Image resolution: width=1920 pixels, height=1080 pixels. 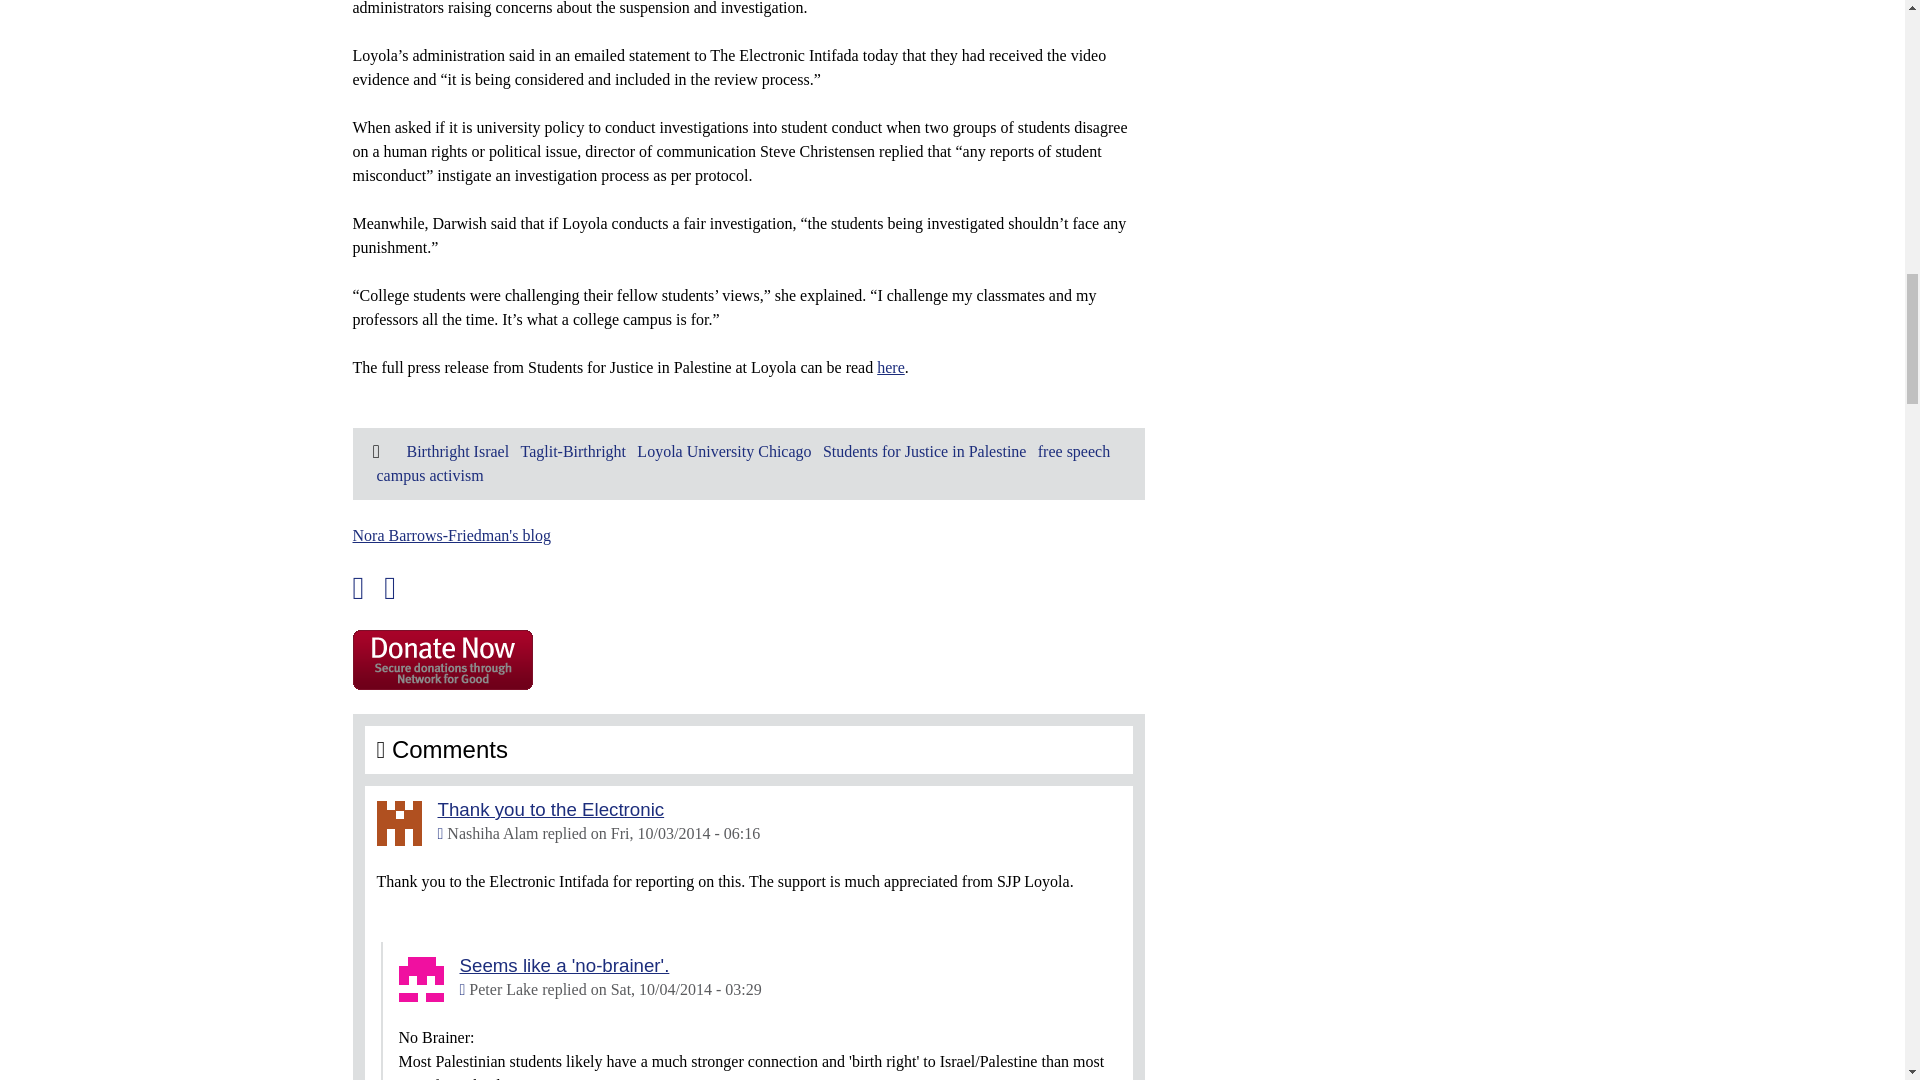 What do you see at coordinates (572, 451) in the screenshot?
I see `Taglit-Birthright` at bounding box center [572, 451].